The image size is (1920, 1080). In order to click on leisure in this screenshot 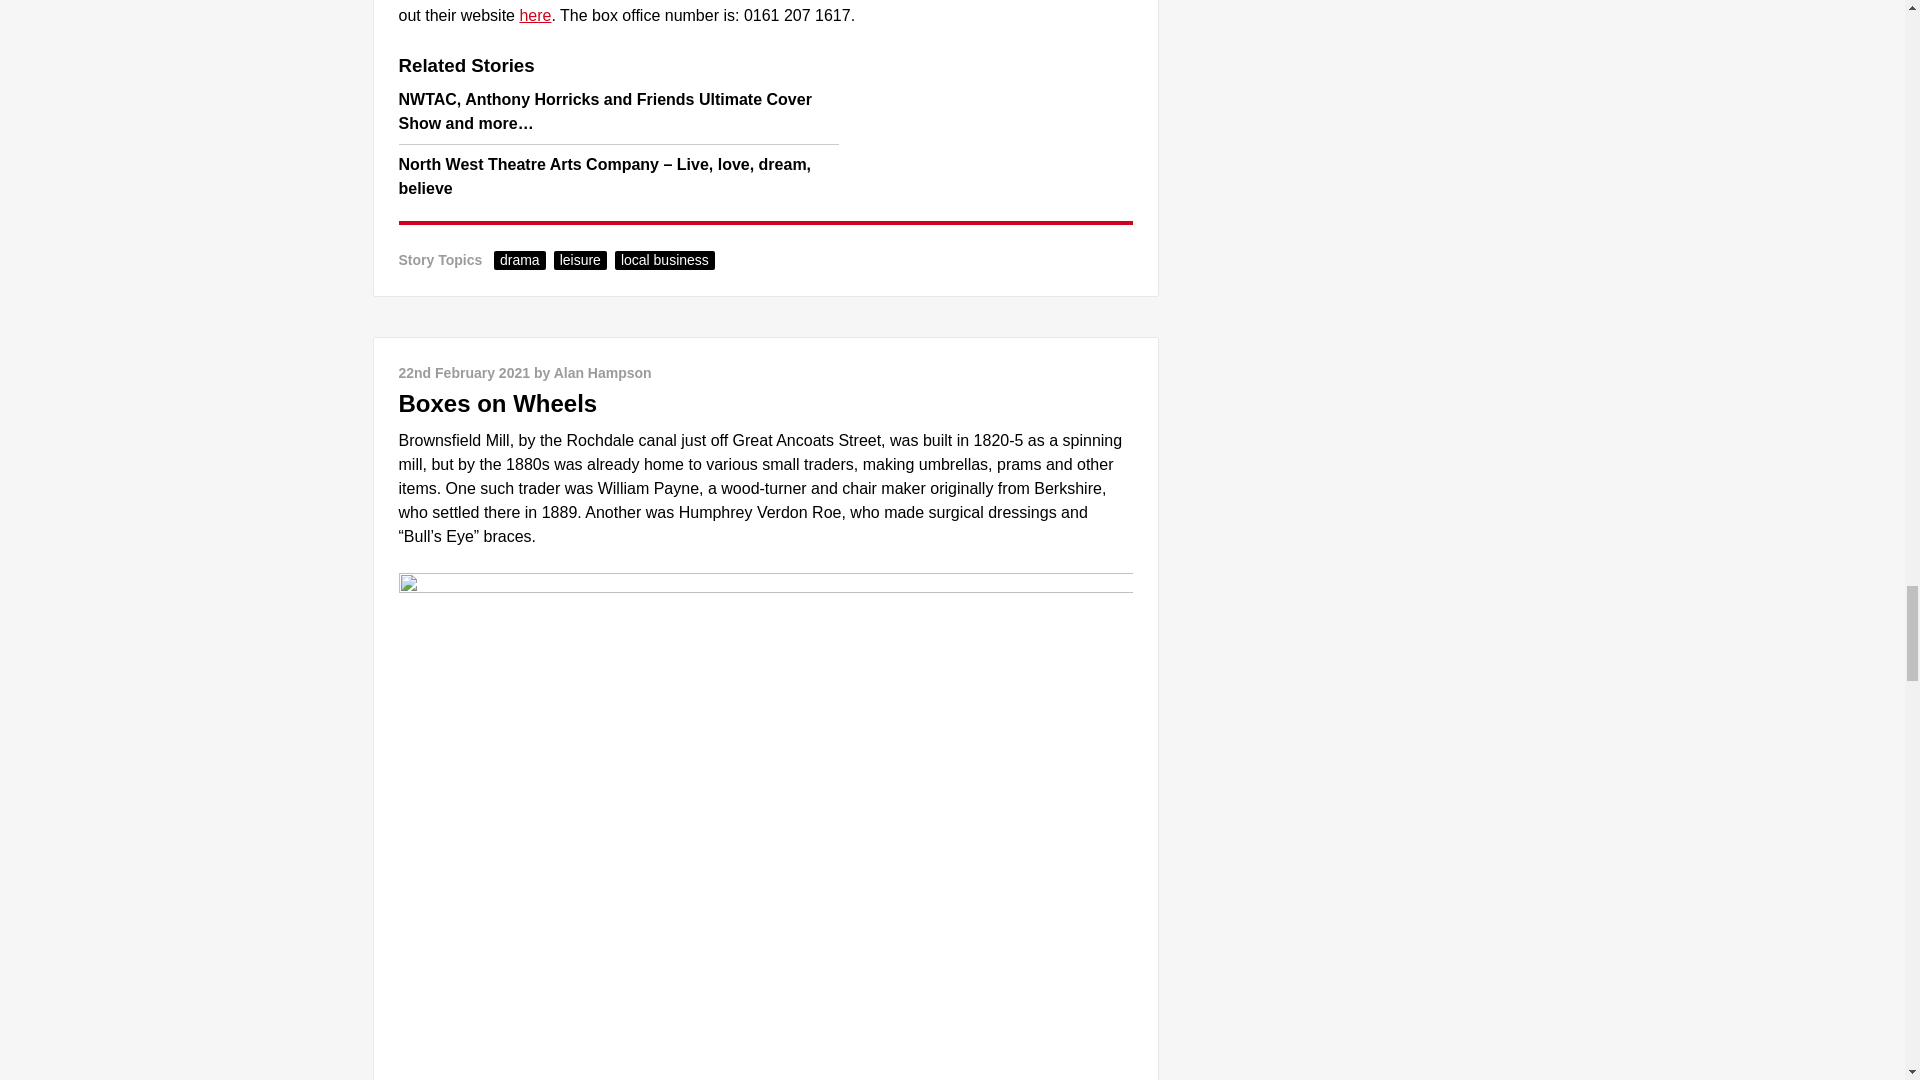, I will do `click(580, 260)`.